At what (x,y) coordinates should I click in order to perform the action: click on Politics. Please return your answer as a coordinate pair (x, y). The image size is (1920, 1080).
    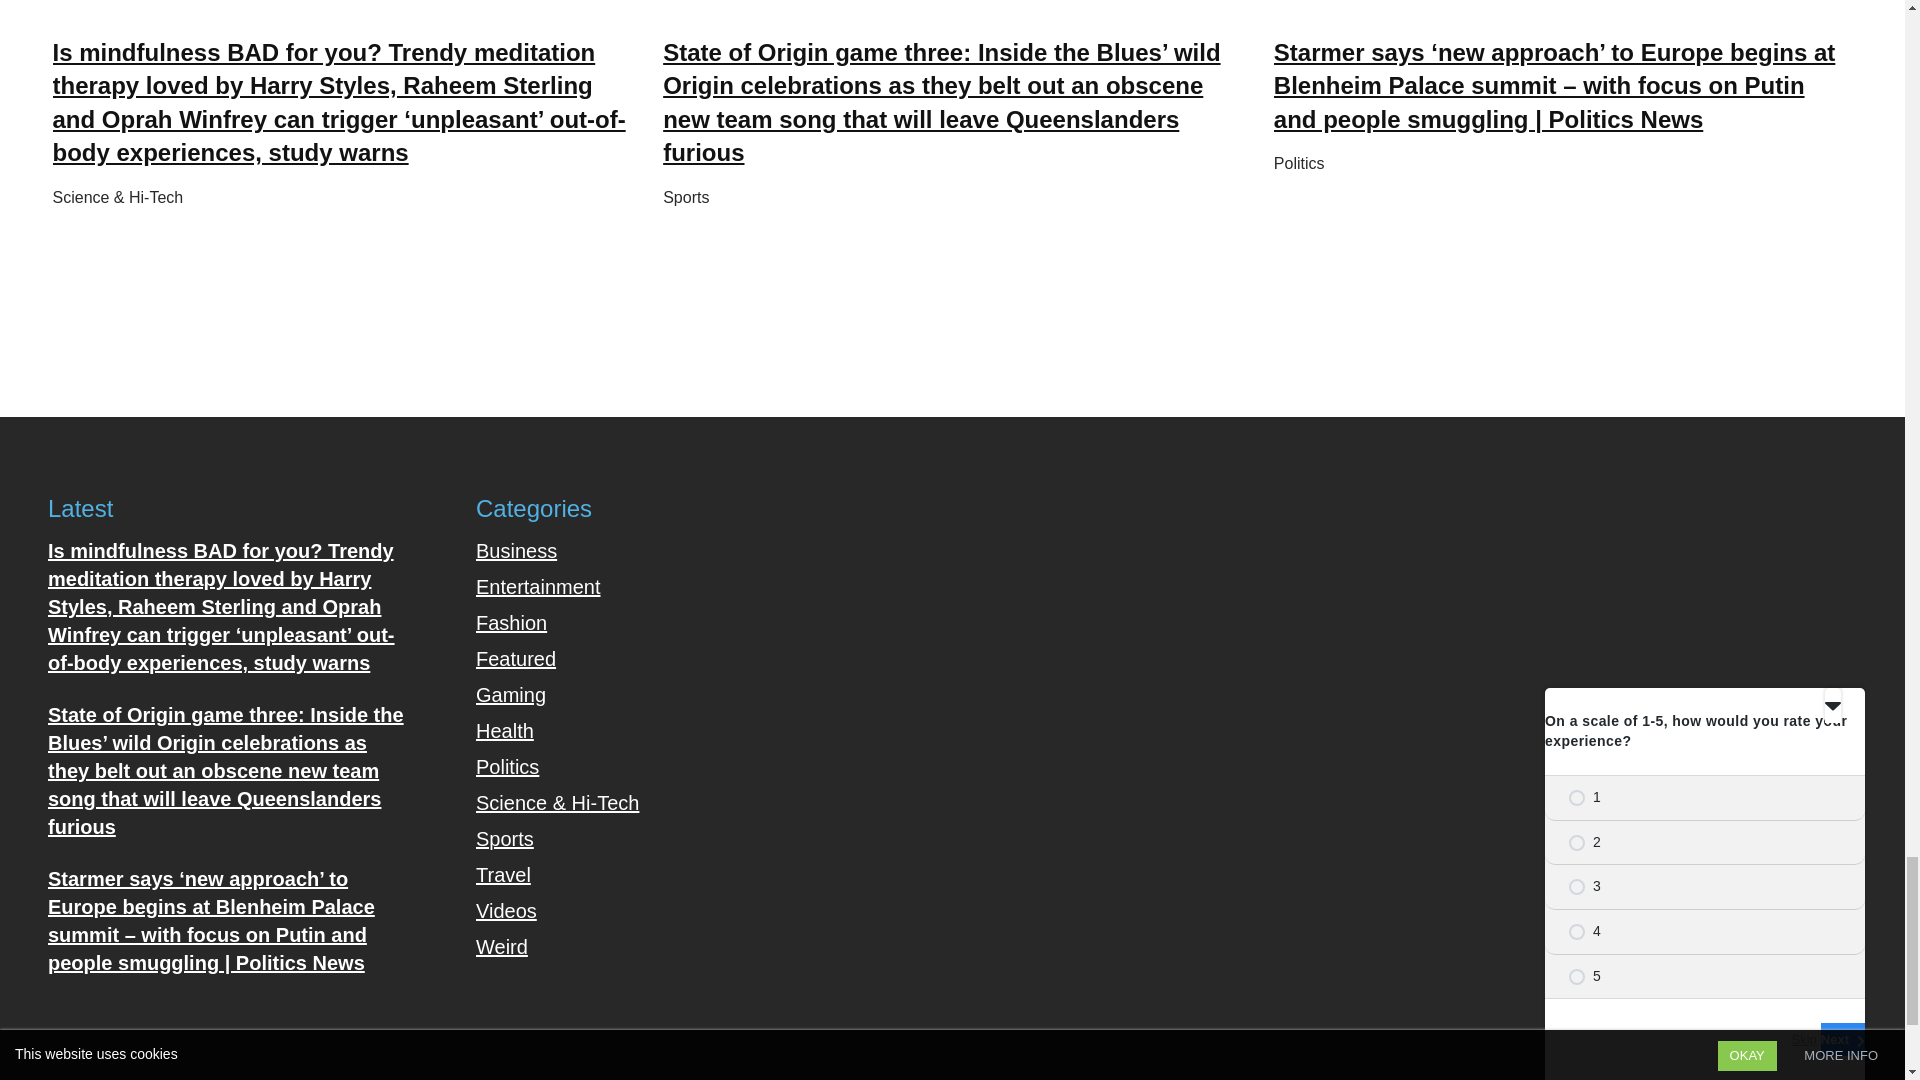
    Looking at the image, I should click on (1299, 164).